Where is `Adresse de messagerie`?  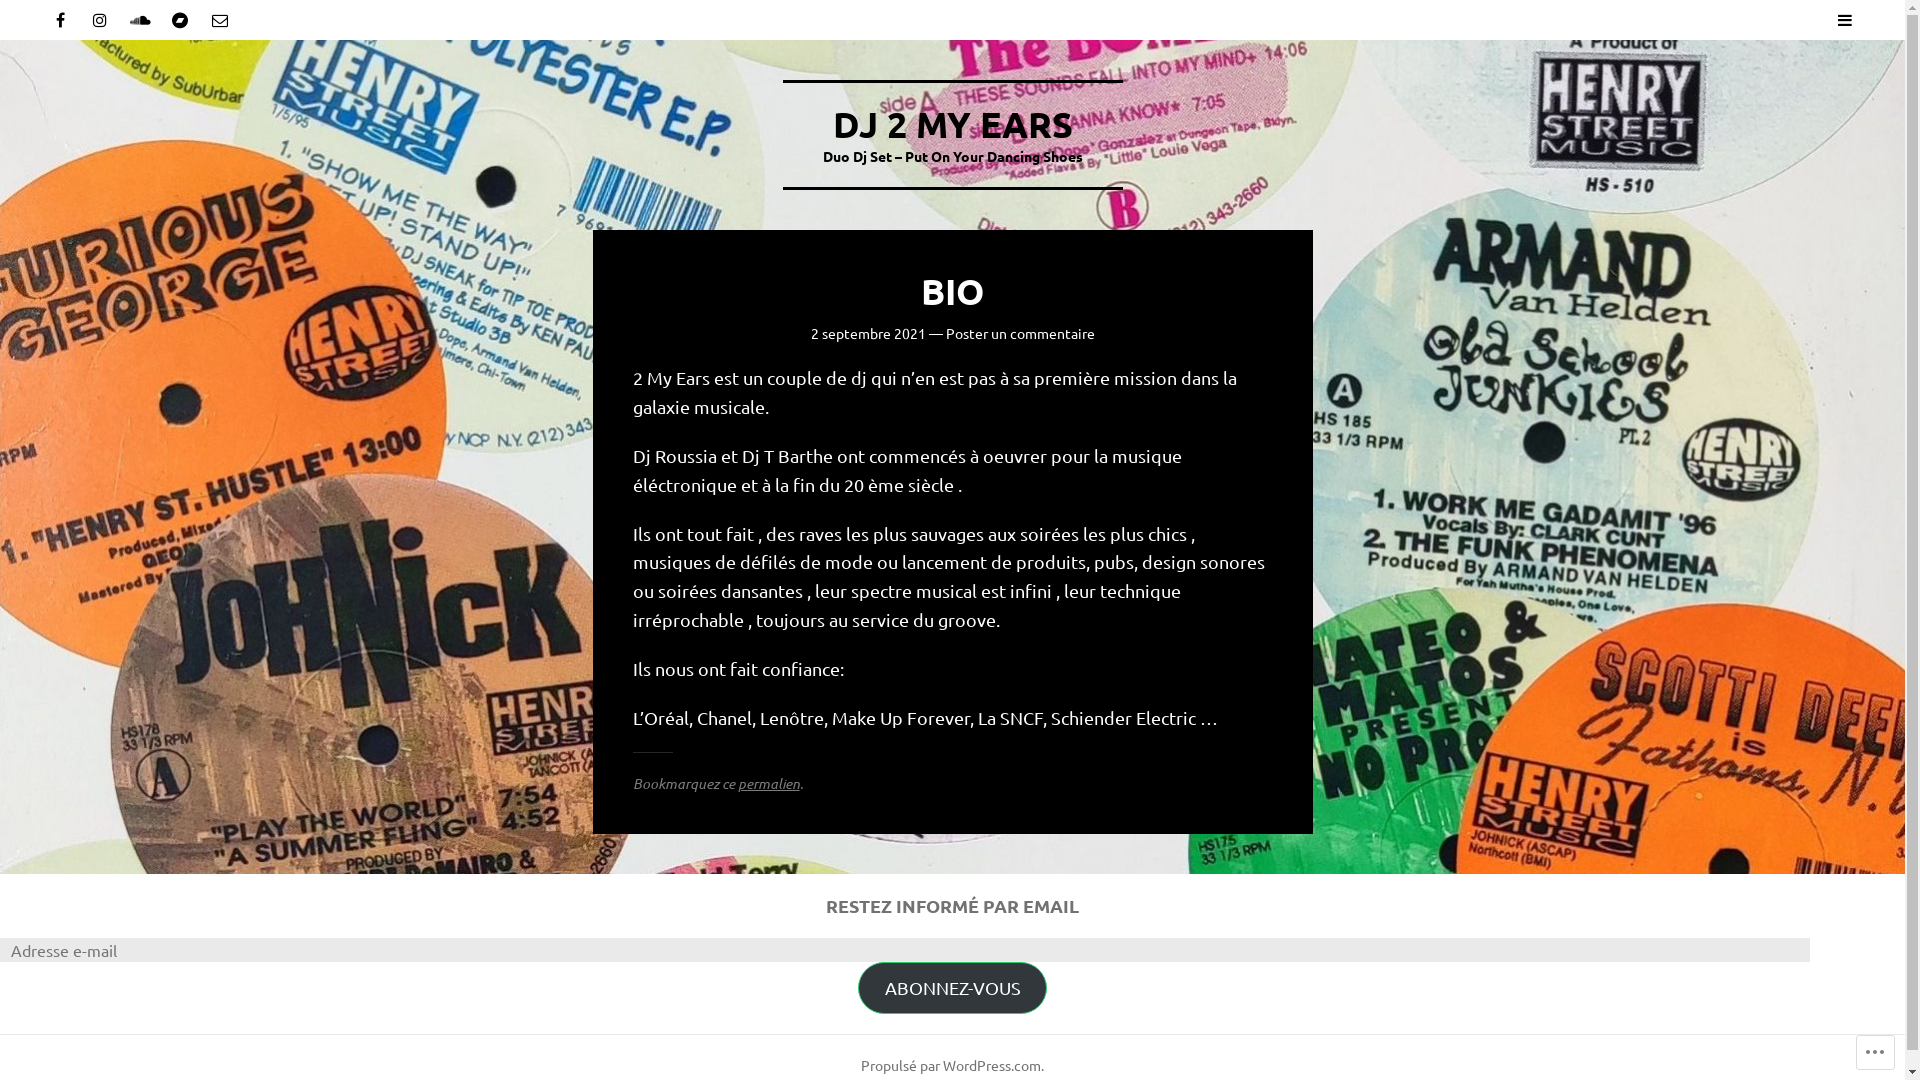
Adresse de messagerie is located at coordinates (220, 20).